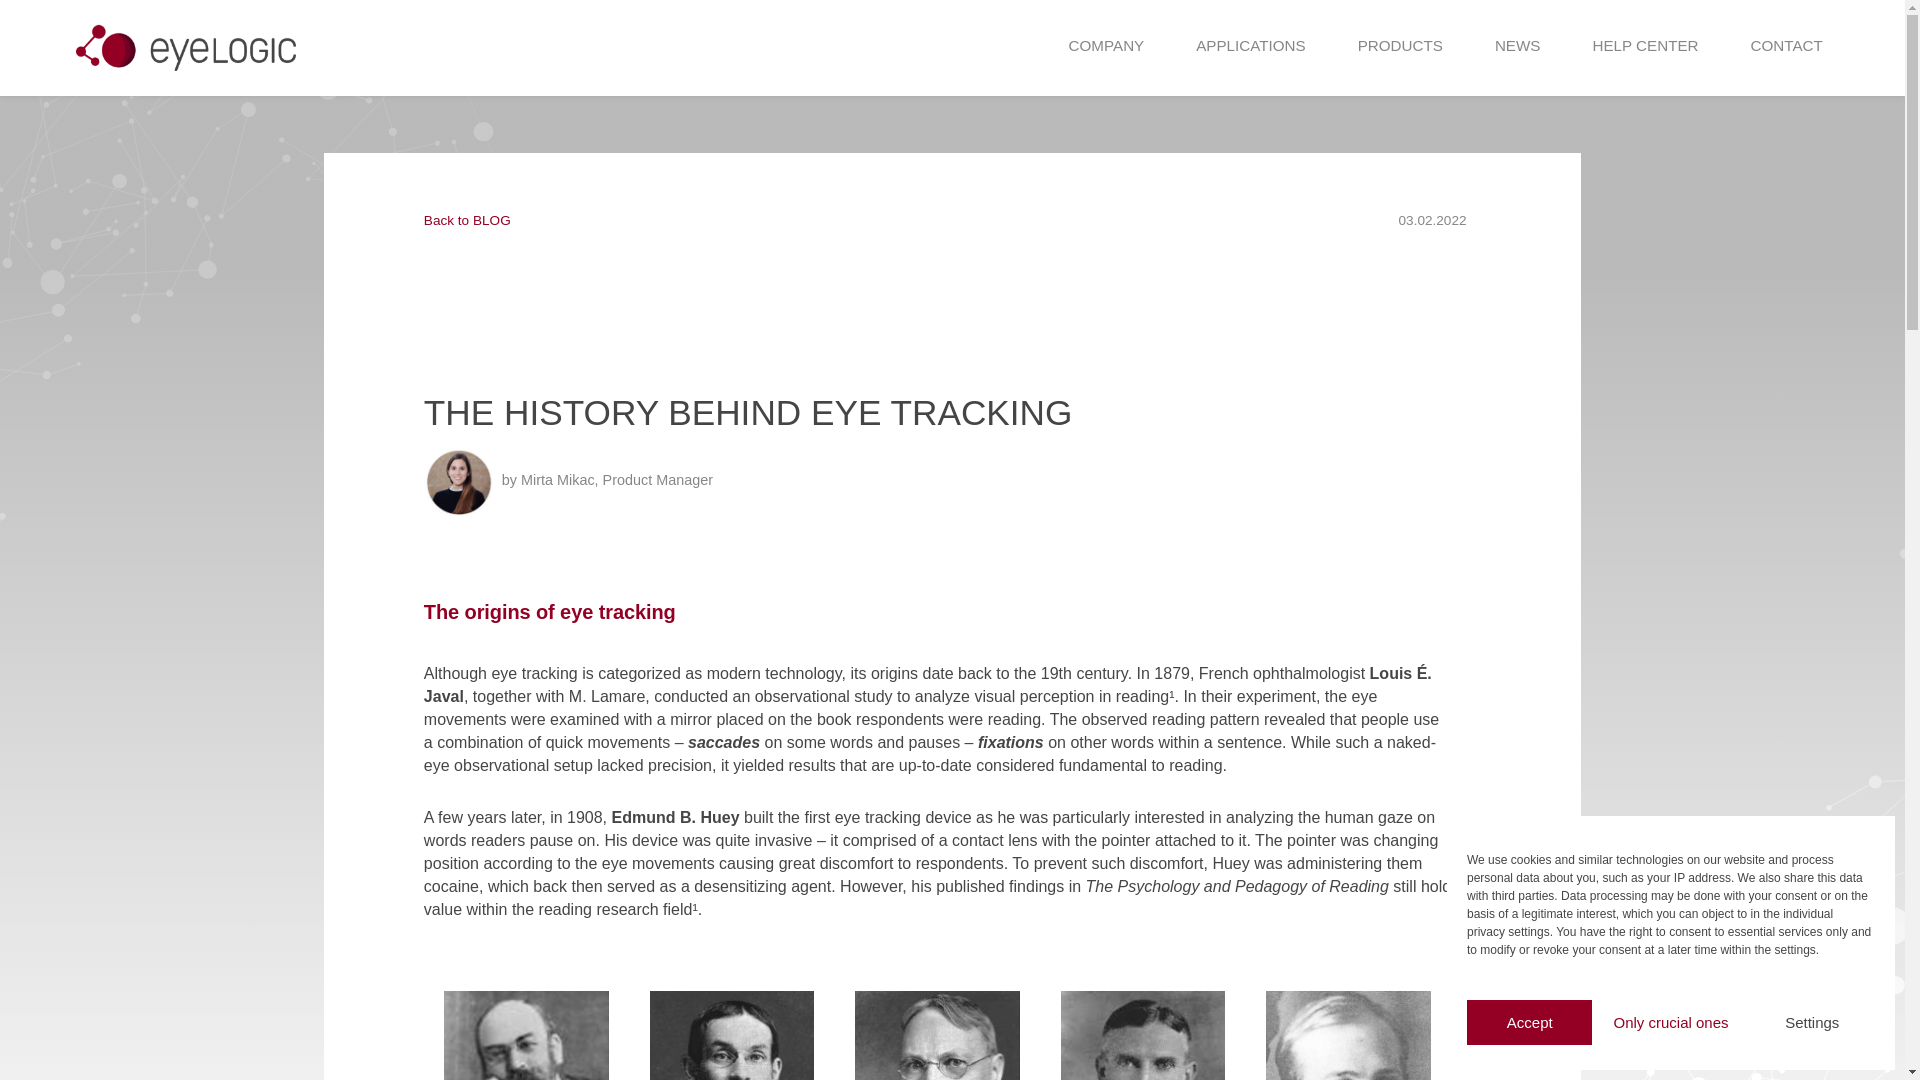  What do you see at coordinates (1644, 46) in the screenshot?
I see `HELP CENTER` at bounding box center [1644, 46].